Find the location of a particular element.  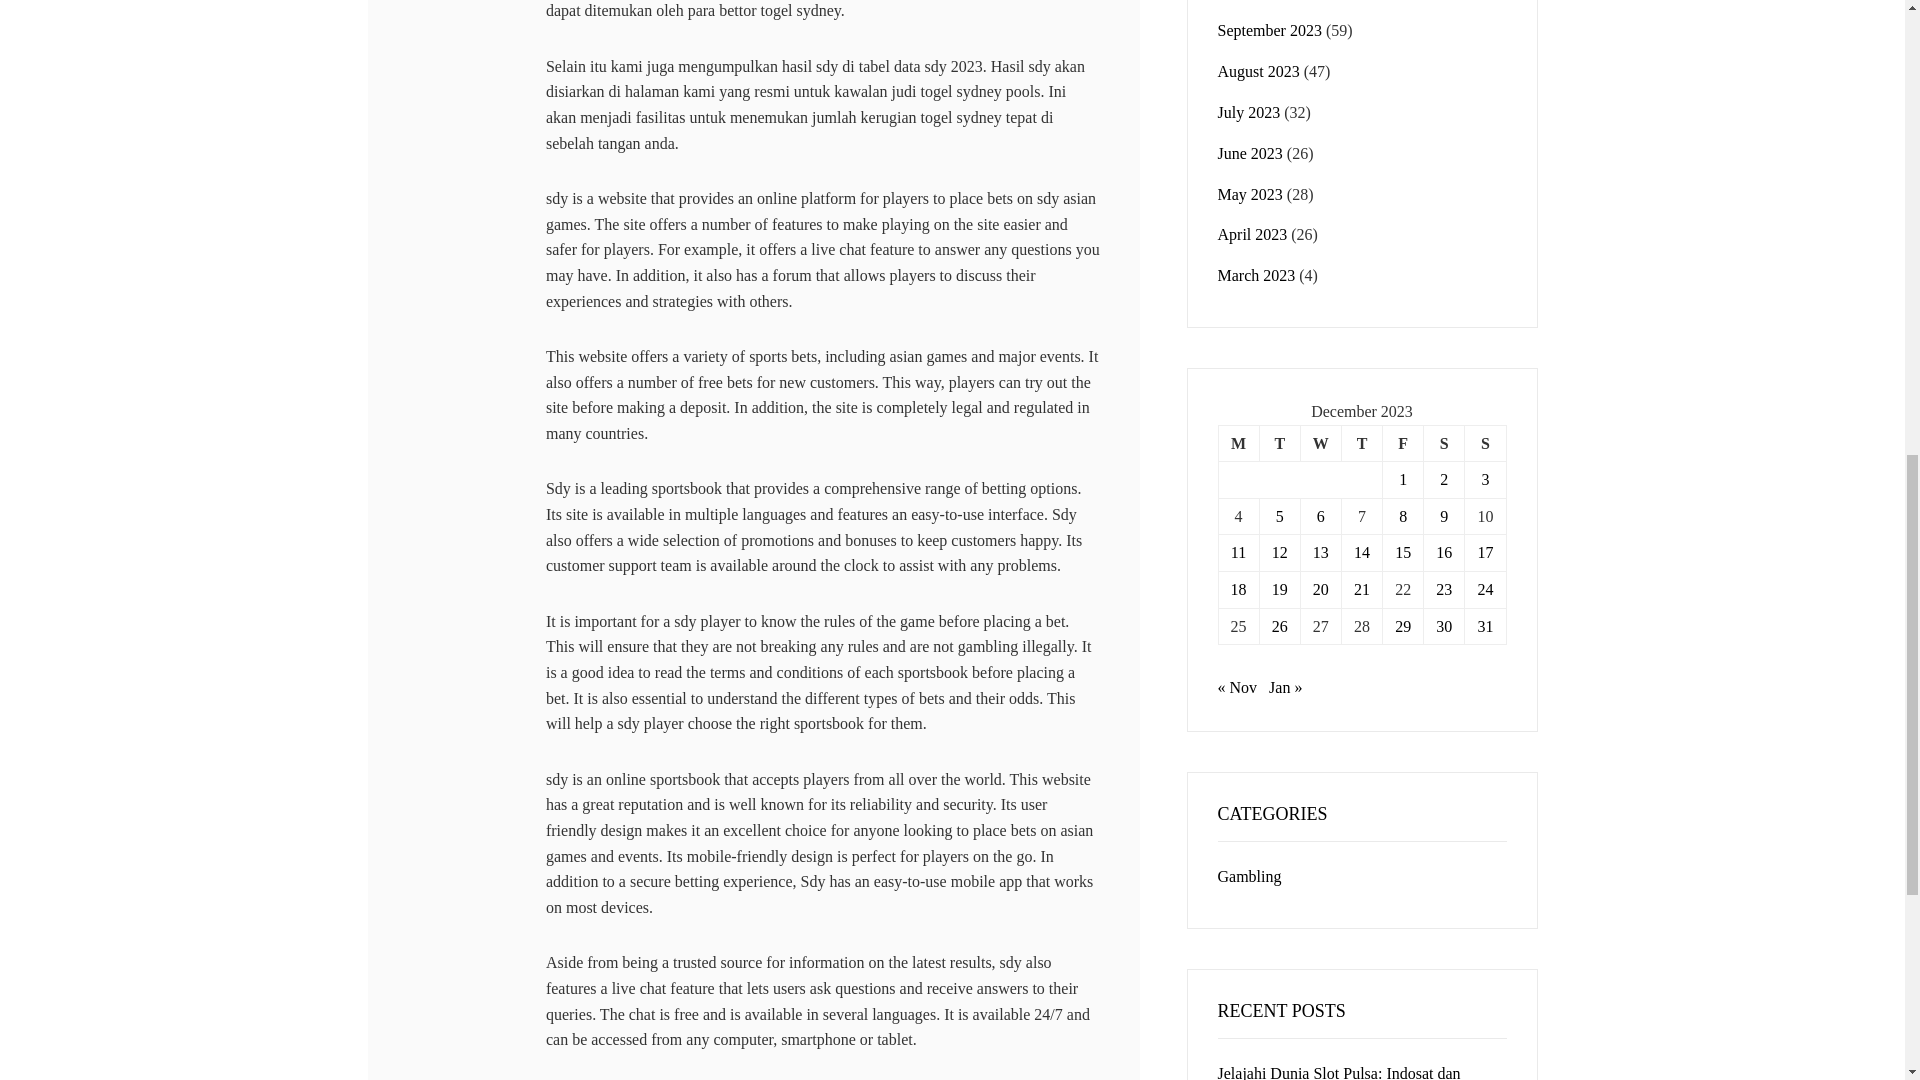

May 2023 is located at coordinates (1250, 194).